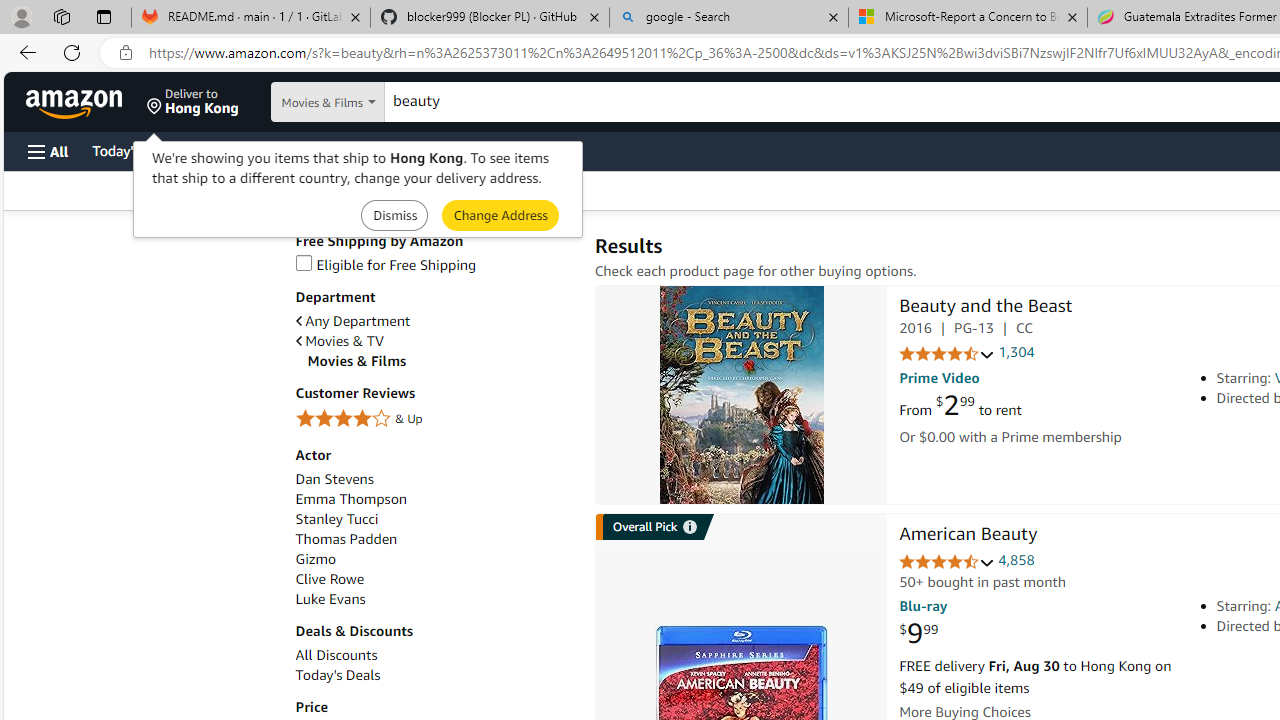 This screenshot has height=720, width=1280. What do you see at coordinates (434, 500) in the screenshot?
I see `Emma Thompson` at bounding box center [434, 500].